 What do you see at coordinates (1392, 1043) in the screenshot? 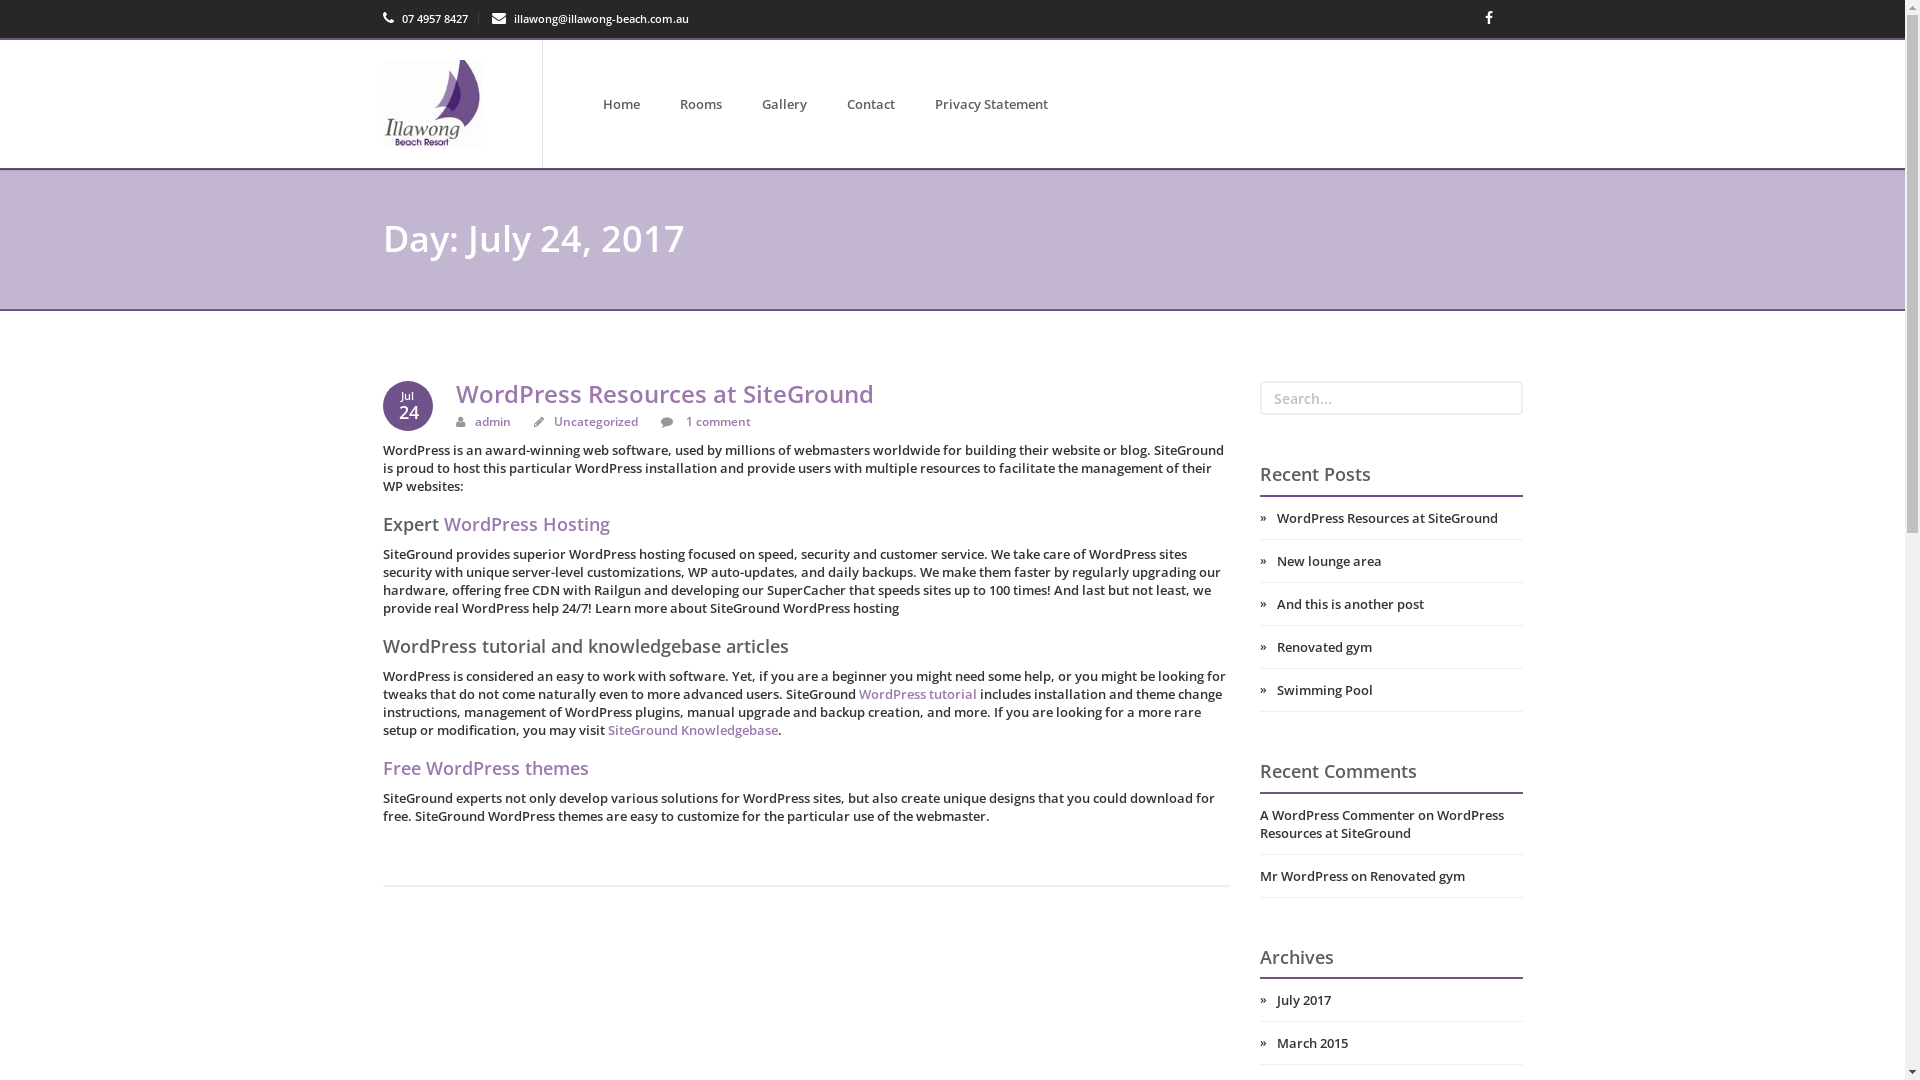
I see `March 2015` at bounding box center [1392, 1043].